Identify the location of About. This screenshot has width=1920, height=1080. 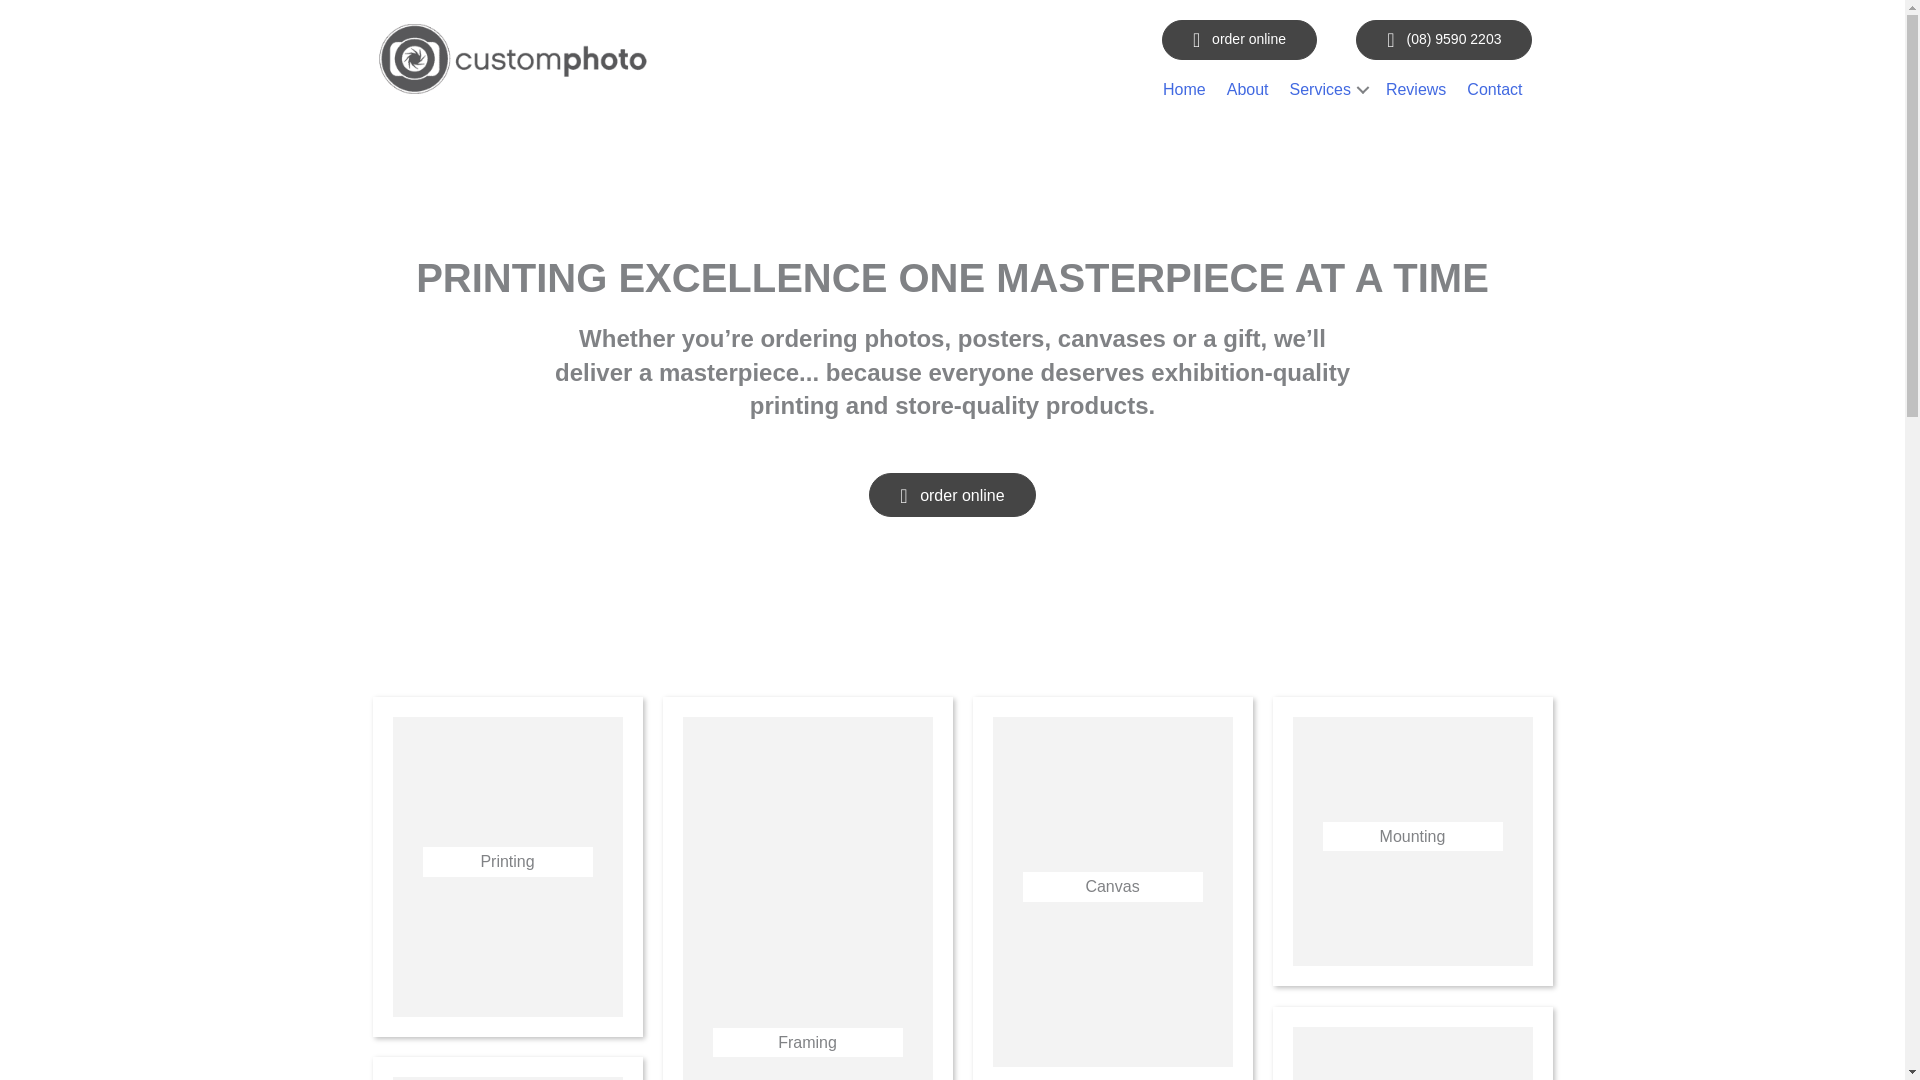
(1248, 89).